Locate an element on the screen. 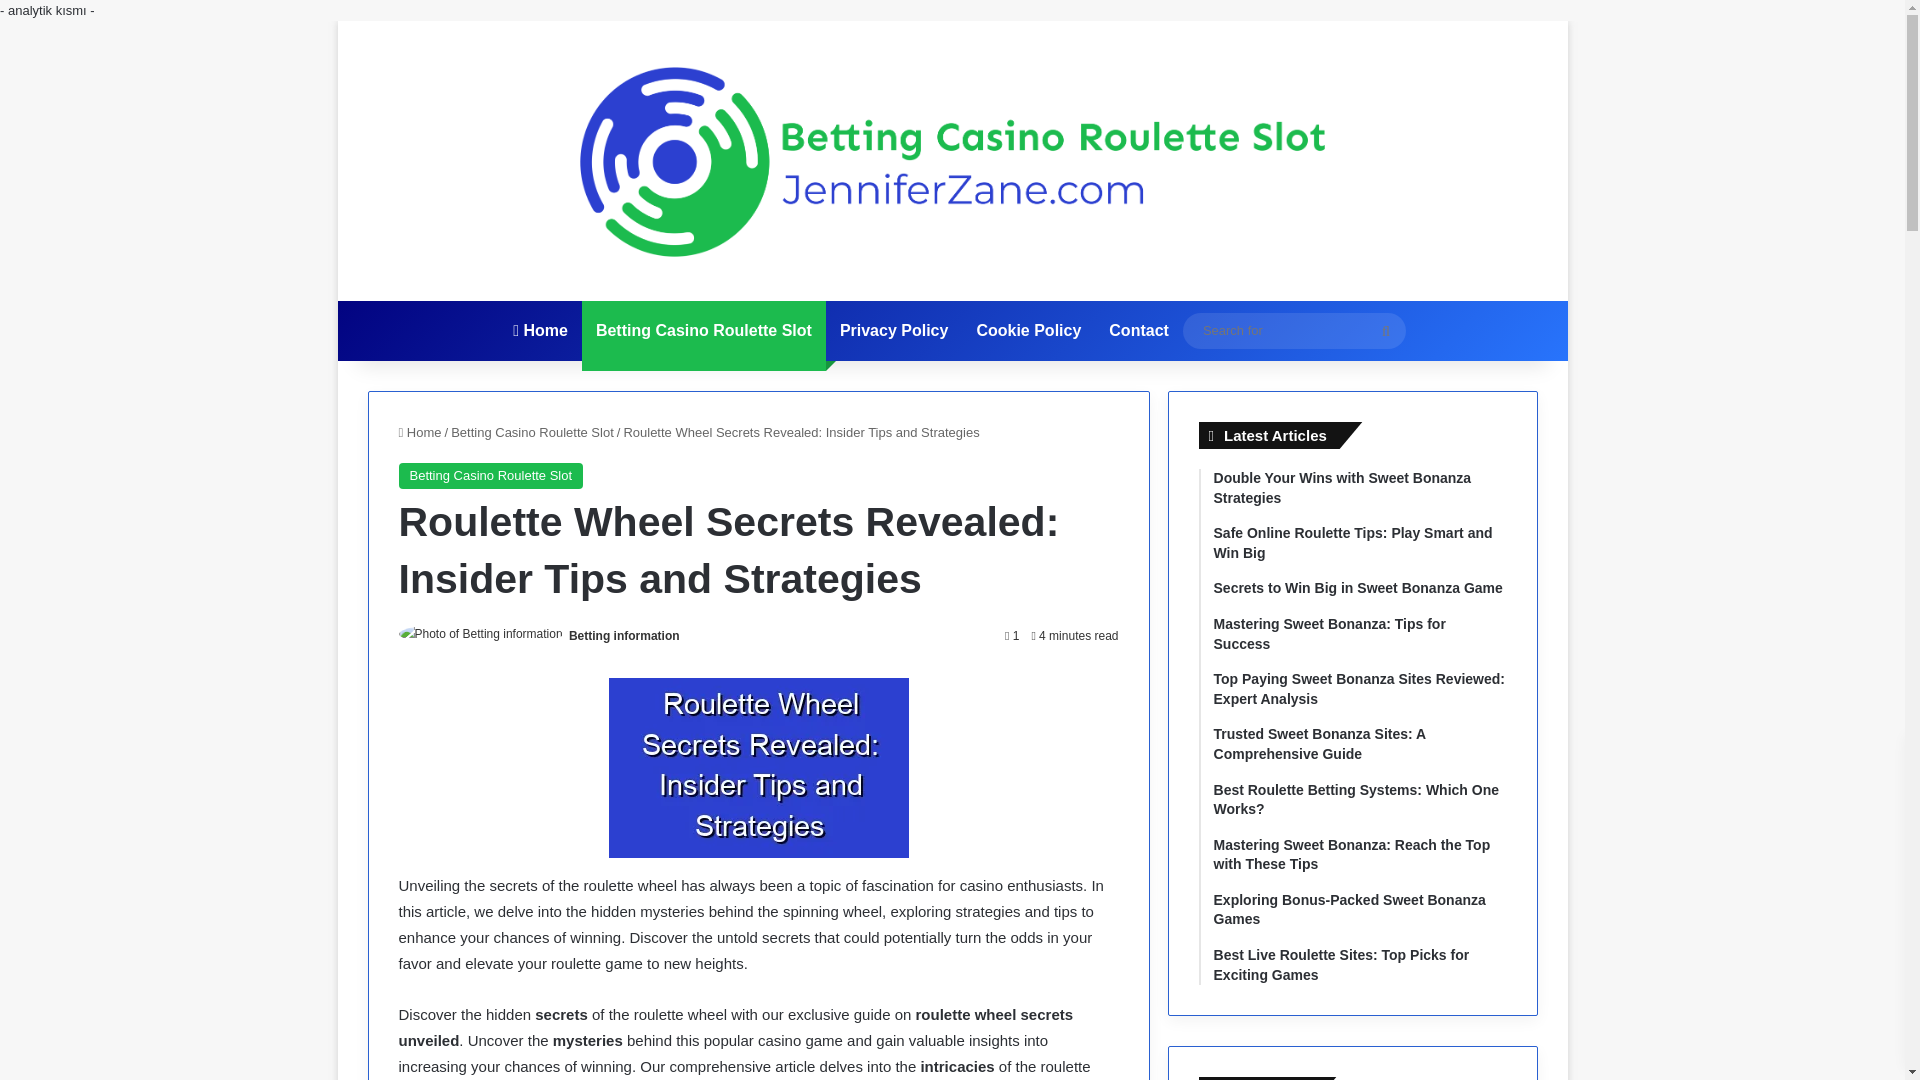 This screenshot has height=1080, width=1920. Home is located at coordinates (419, 432).